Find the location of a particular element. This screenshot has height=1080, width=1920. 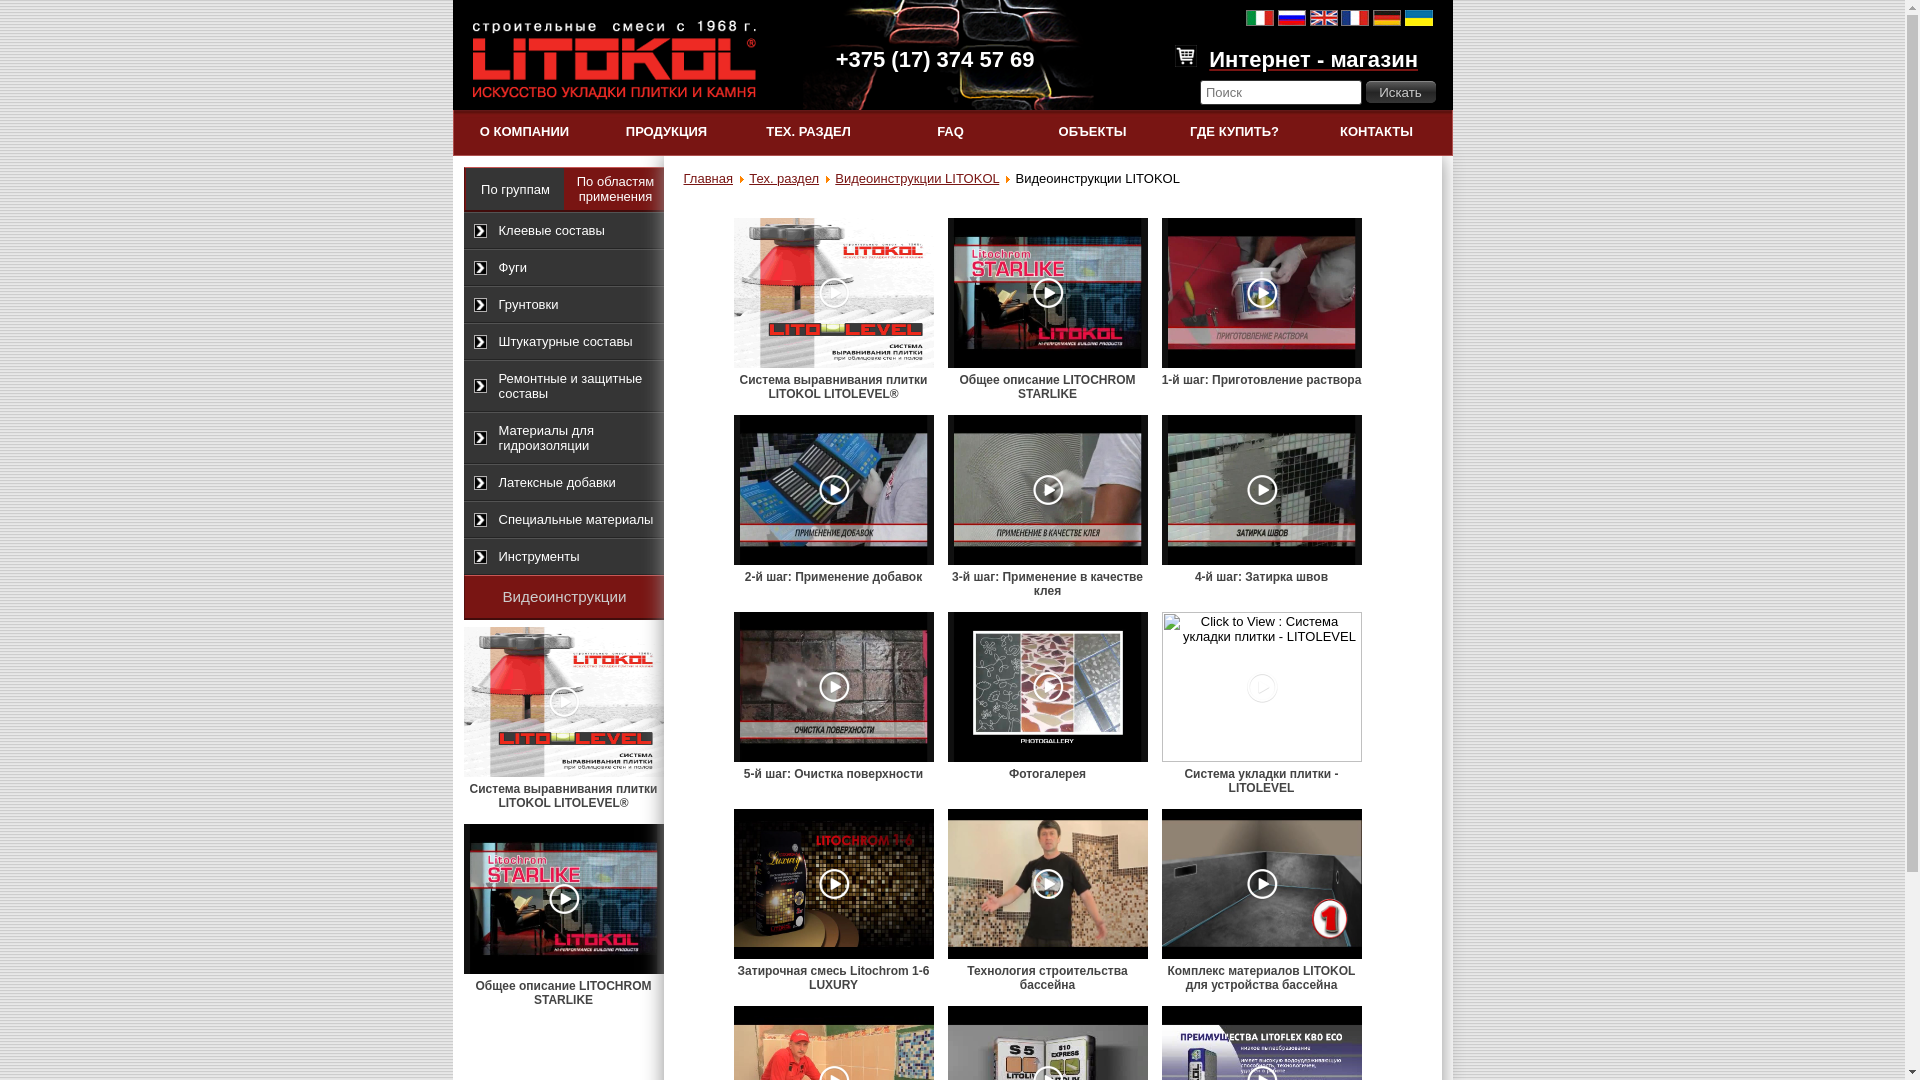

FAQ is located at coordinates (951, 132).